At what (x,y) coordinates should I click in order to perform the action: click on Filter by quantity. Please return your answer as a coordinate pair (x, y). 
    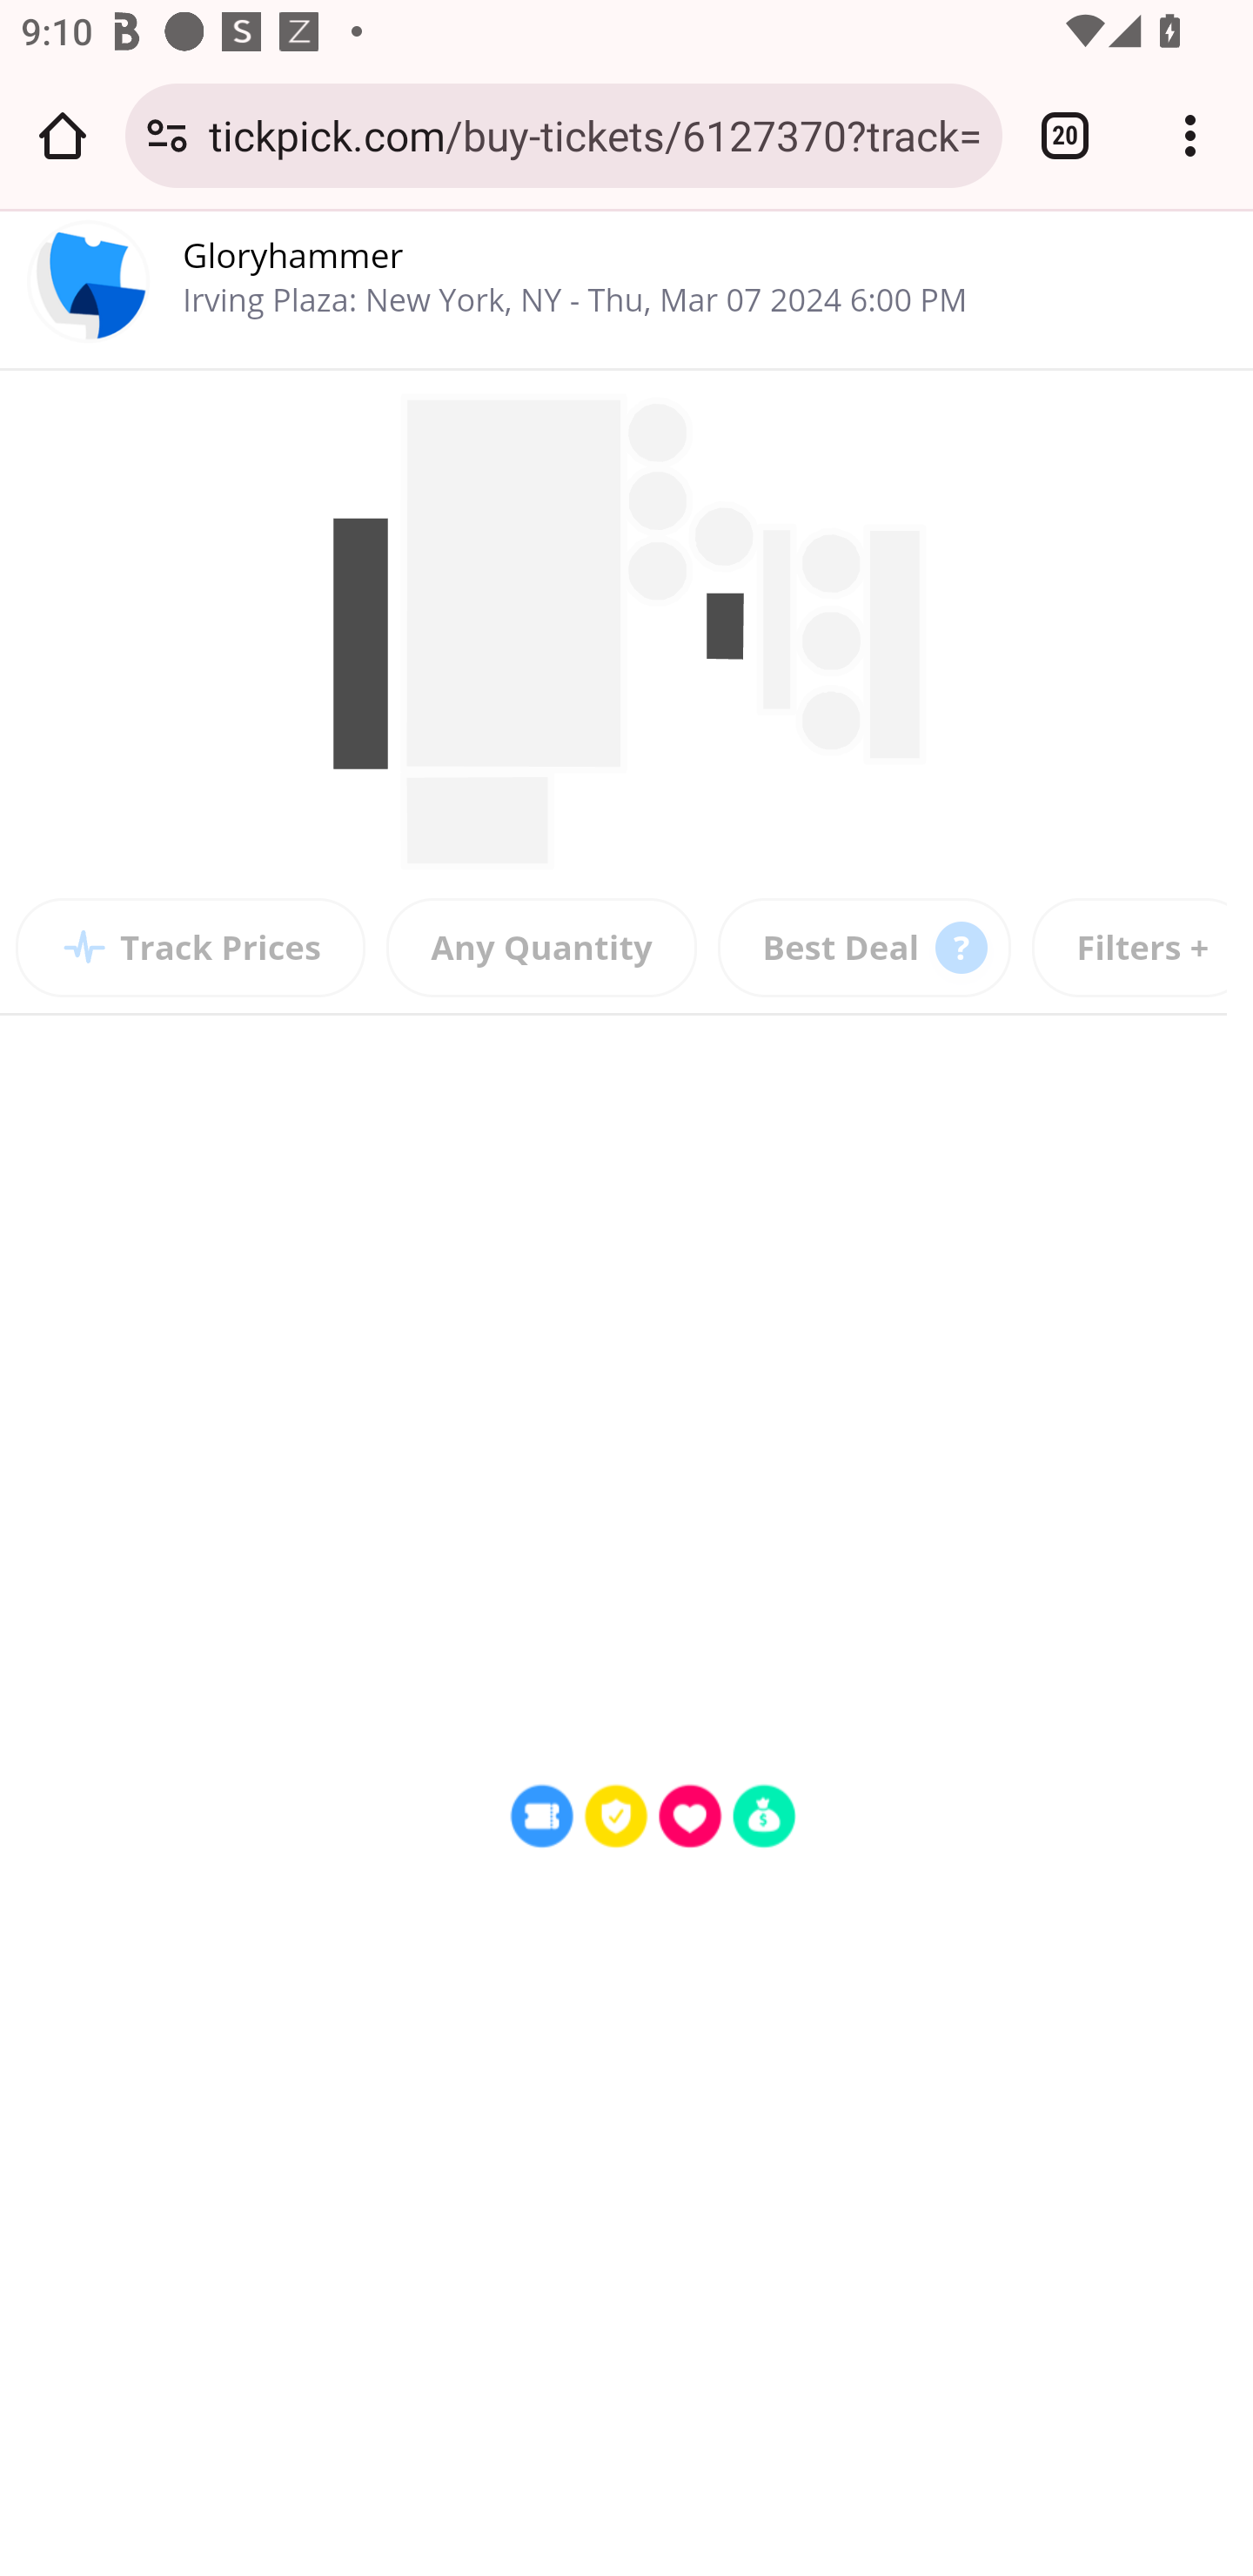
    Looking at the image, I should click on (542, 948).